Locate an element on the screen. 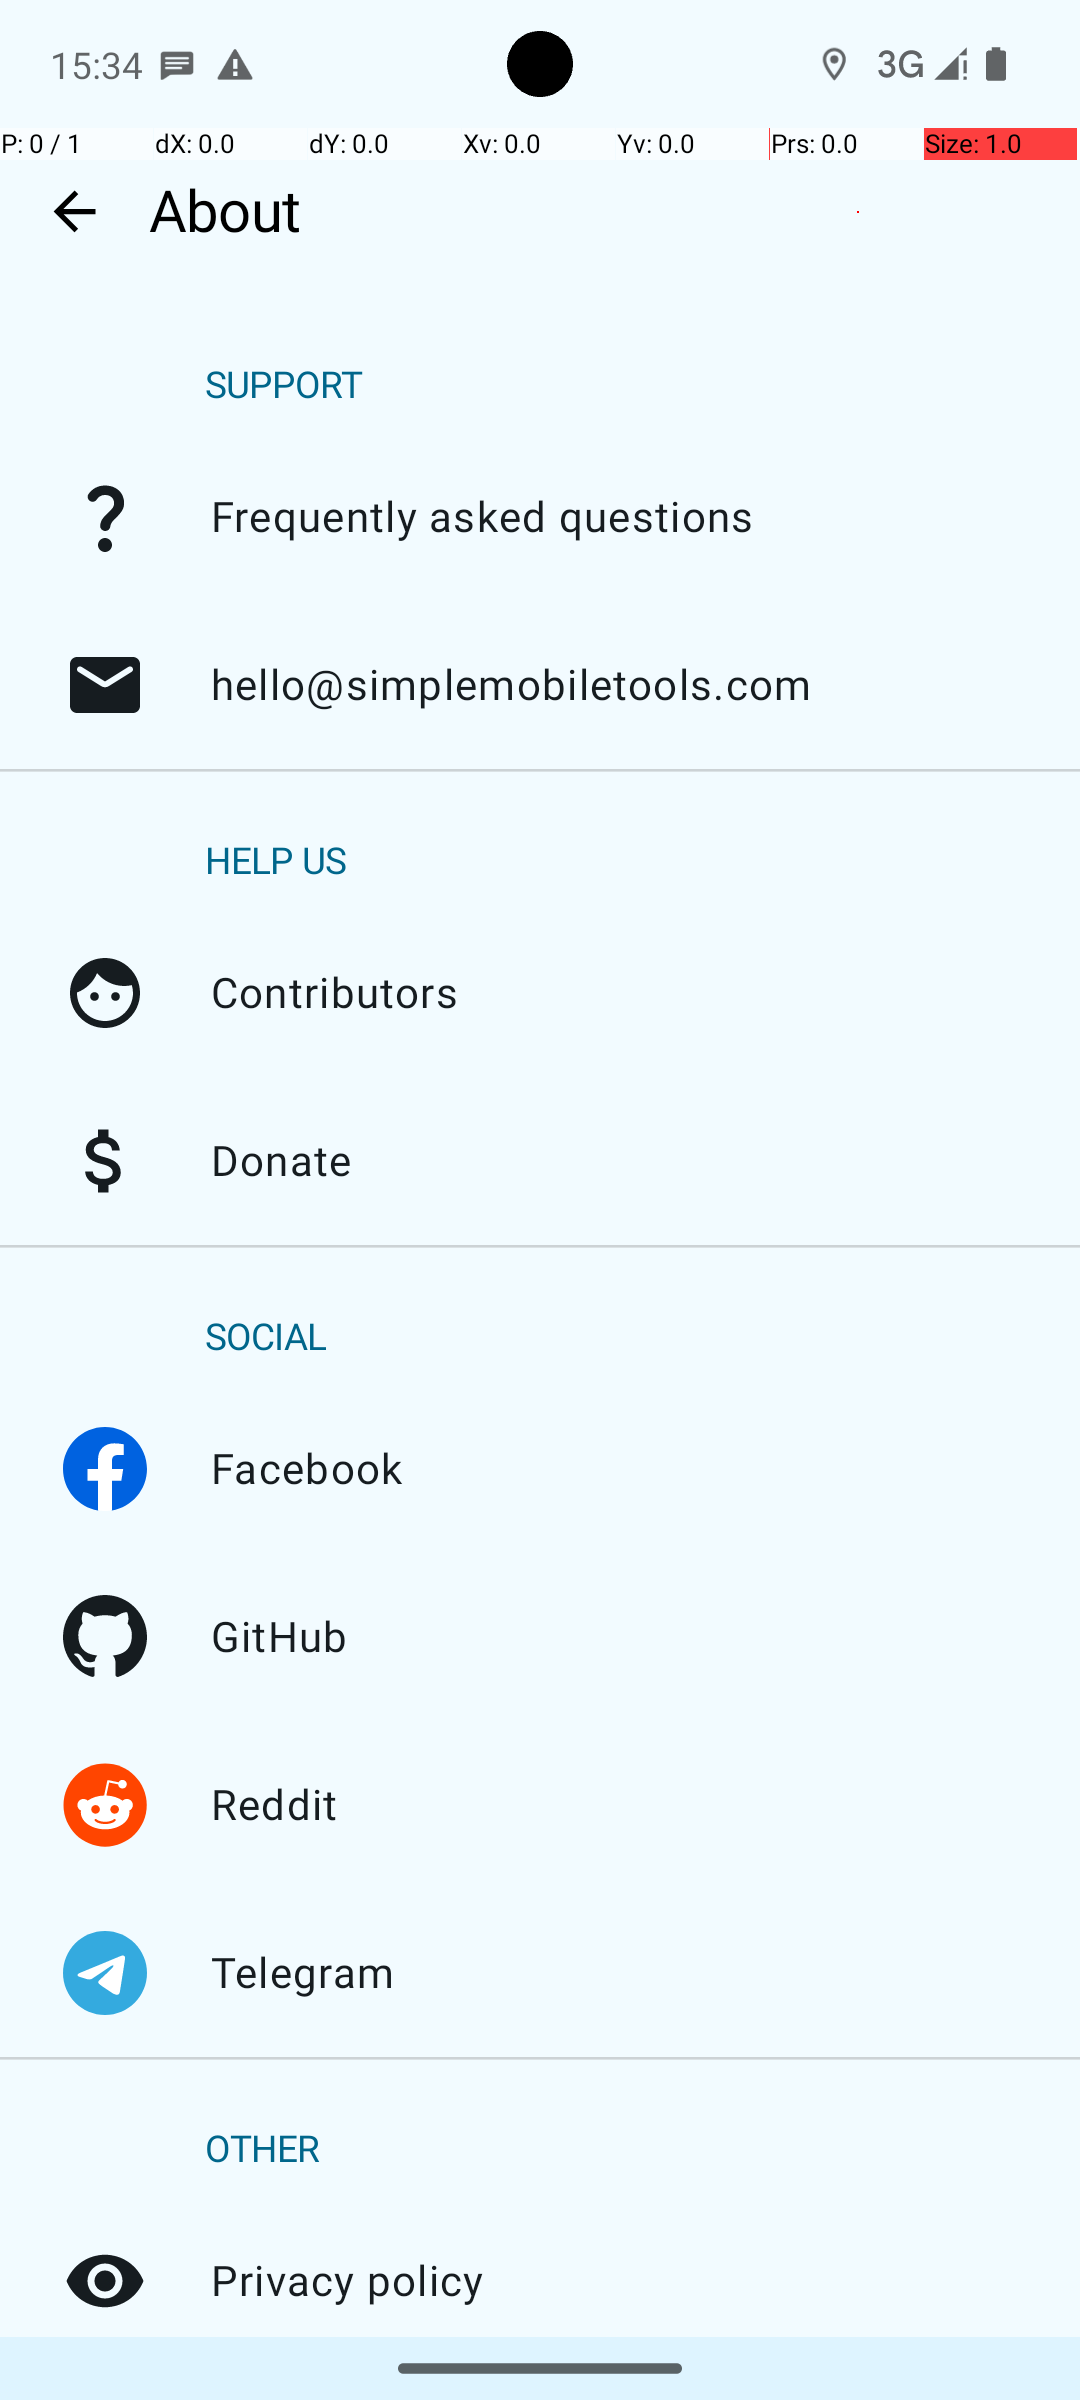 This screenshot has height=2400, width=1080. Privacy policy is located at coordinates (105, 2281).